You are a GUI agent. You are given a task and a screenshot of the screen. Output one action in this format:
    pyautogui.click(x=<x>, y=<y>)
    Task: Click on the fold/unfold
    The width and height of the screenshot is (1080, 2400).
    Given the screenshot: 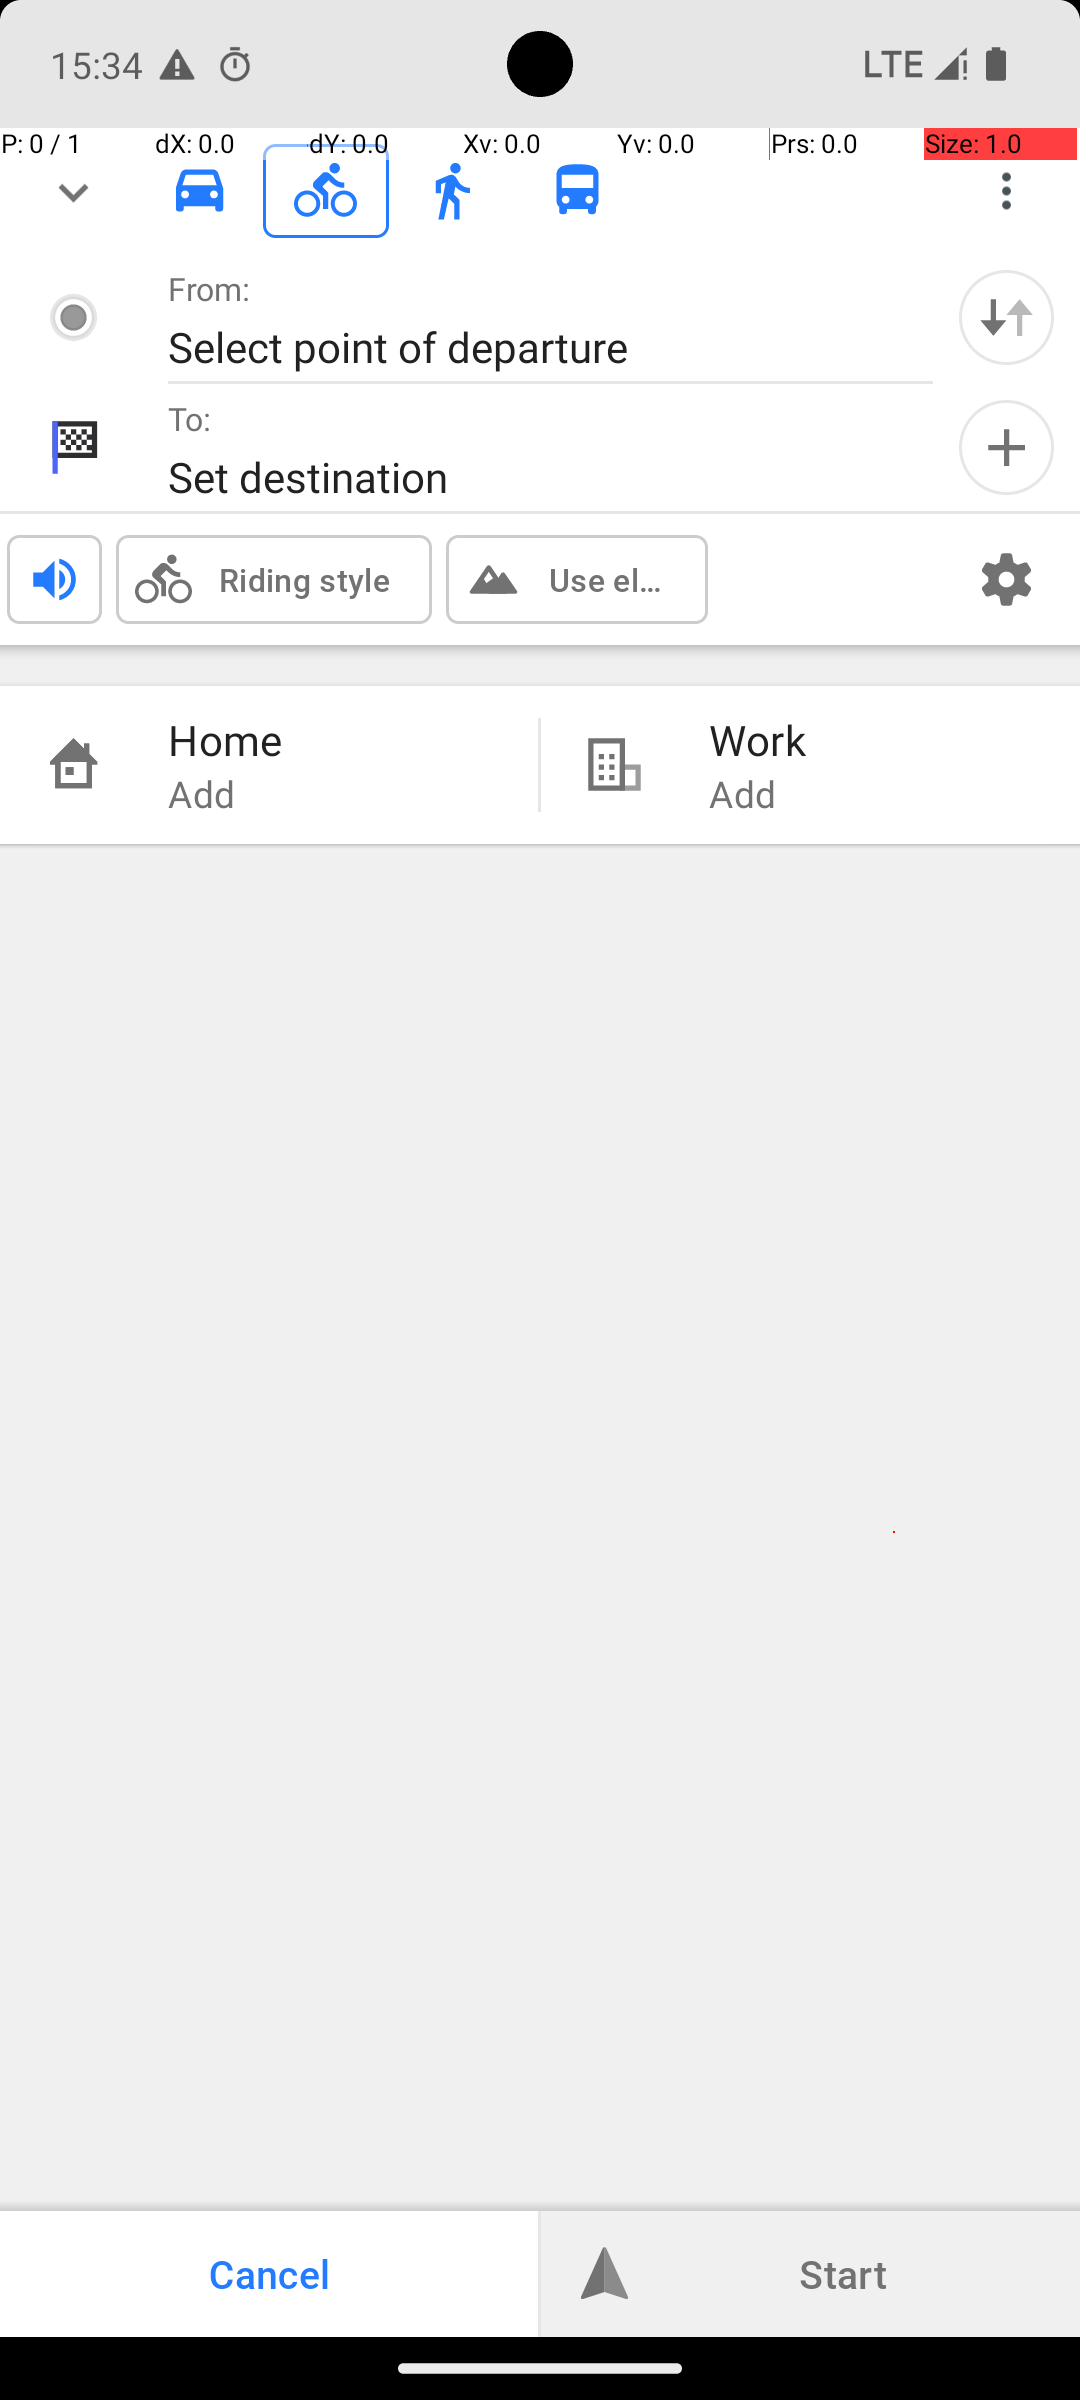 What is the action you would take?
    pyautogui.click(x=74, y=191)
    